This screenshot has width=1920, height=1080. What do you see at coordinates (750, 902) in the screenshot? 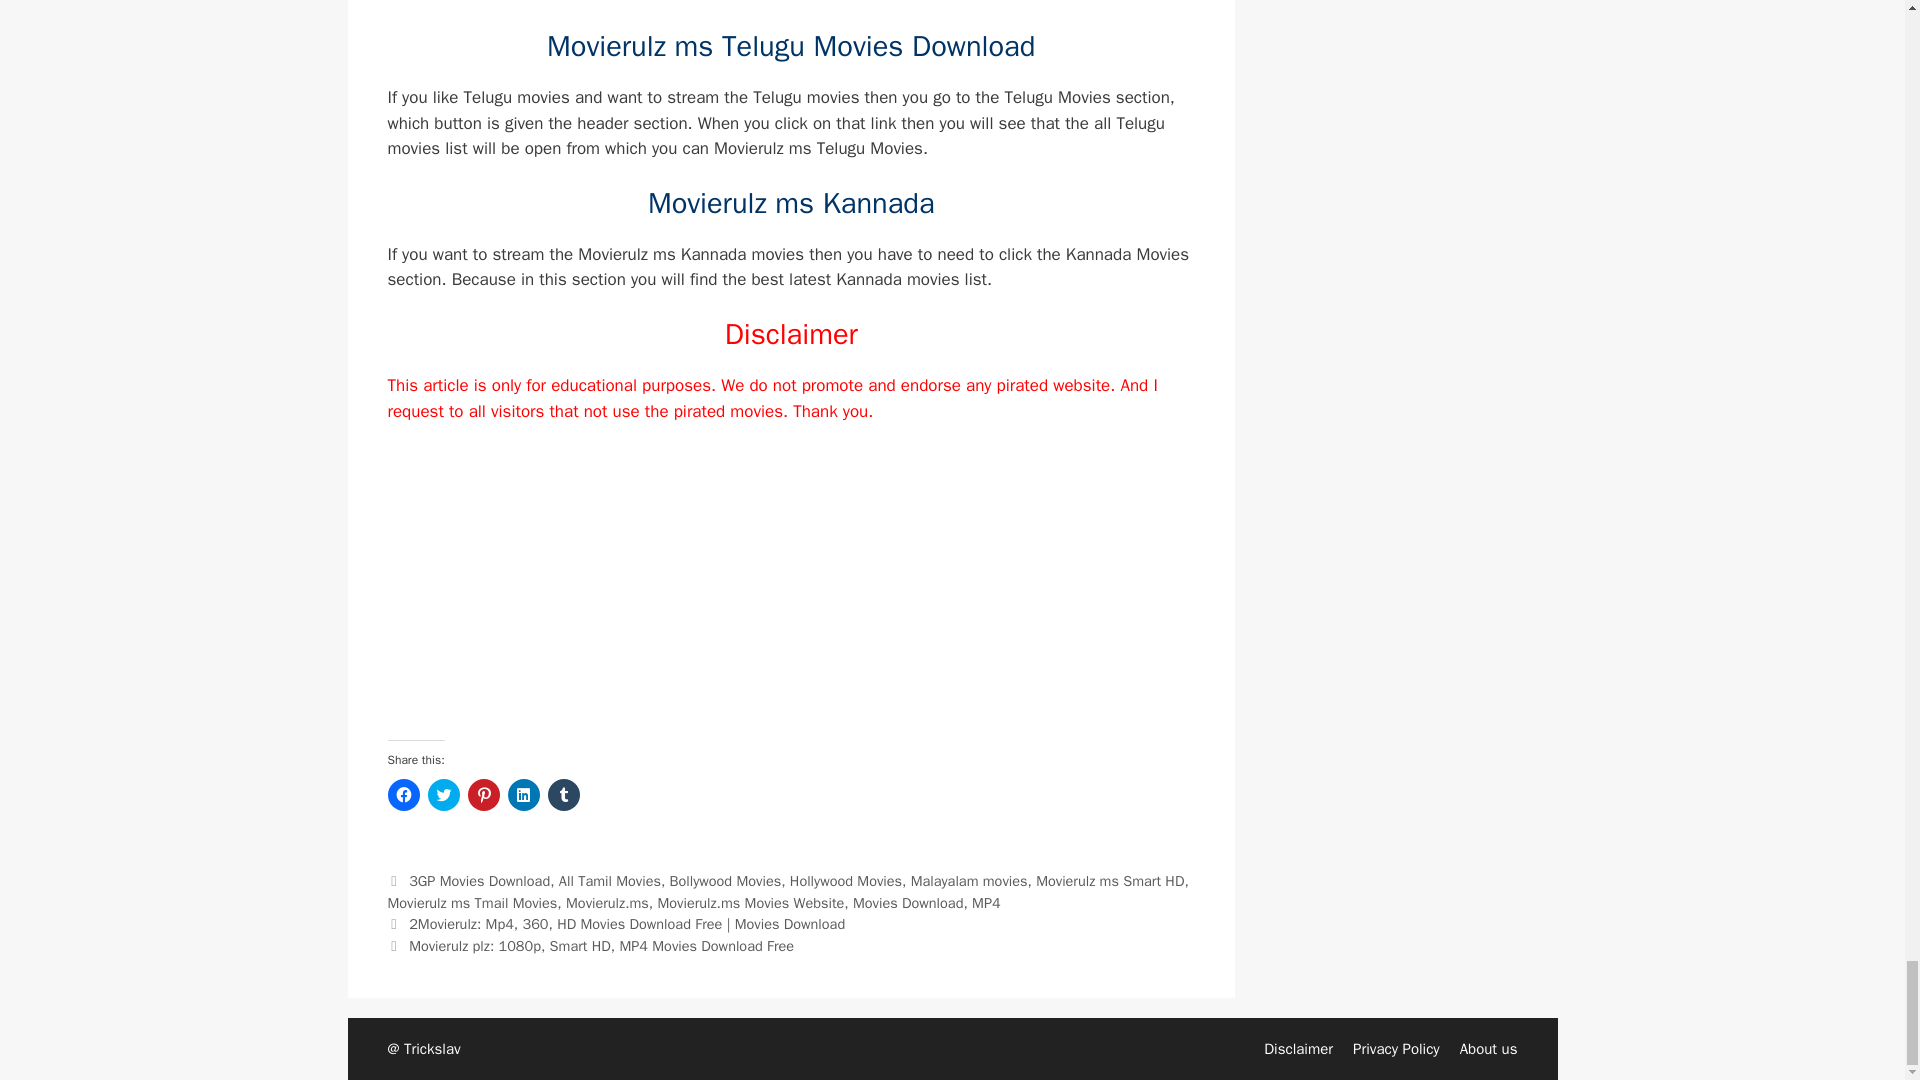
I see `Movierulz.ms Movies Website` at bounding box center [750, 902].